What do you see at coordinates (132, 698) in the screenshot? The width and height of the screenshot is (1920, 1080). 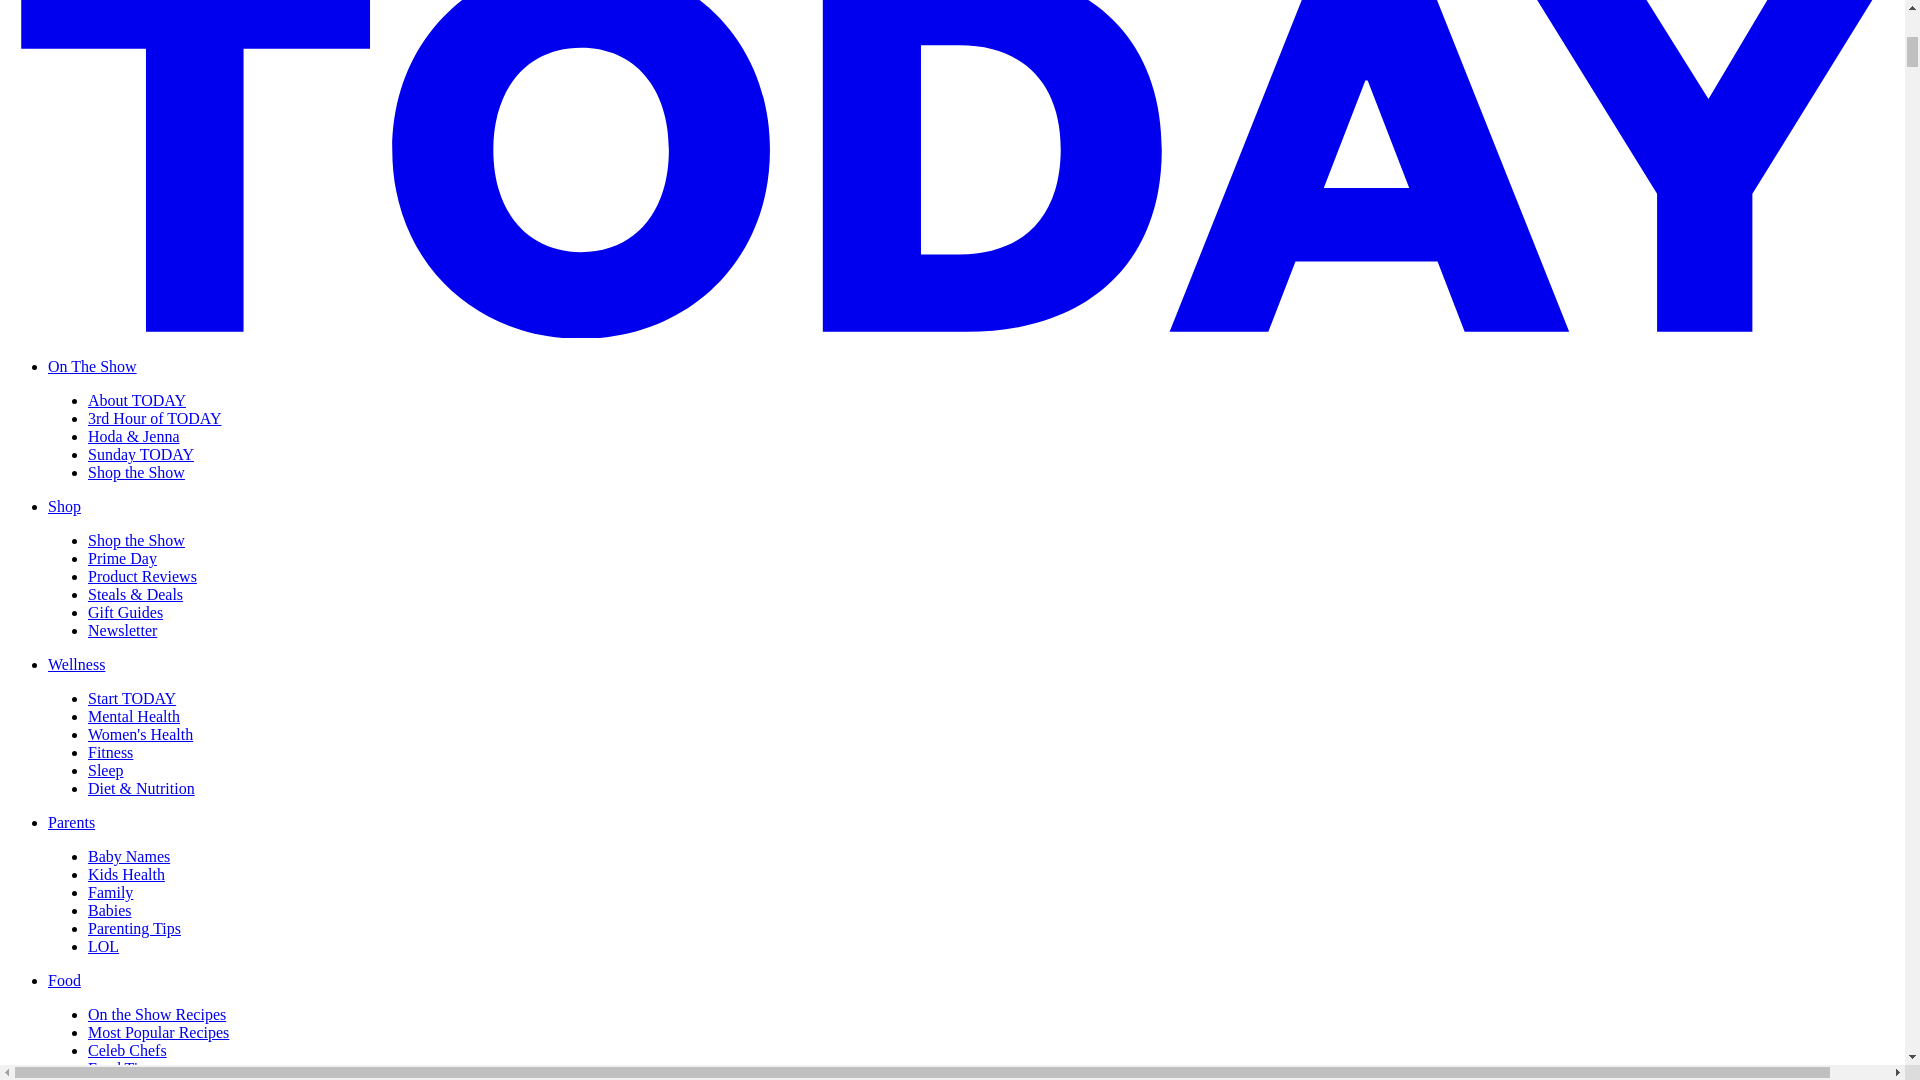 I see `Start TODAY` at bounding box center [132, 698].